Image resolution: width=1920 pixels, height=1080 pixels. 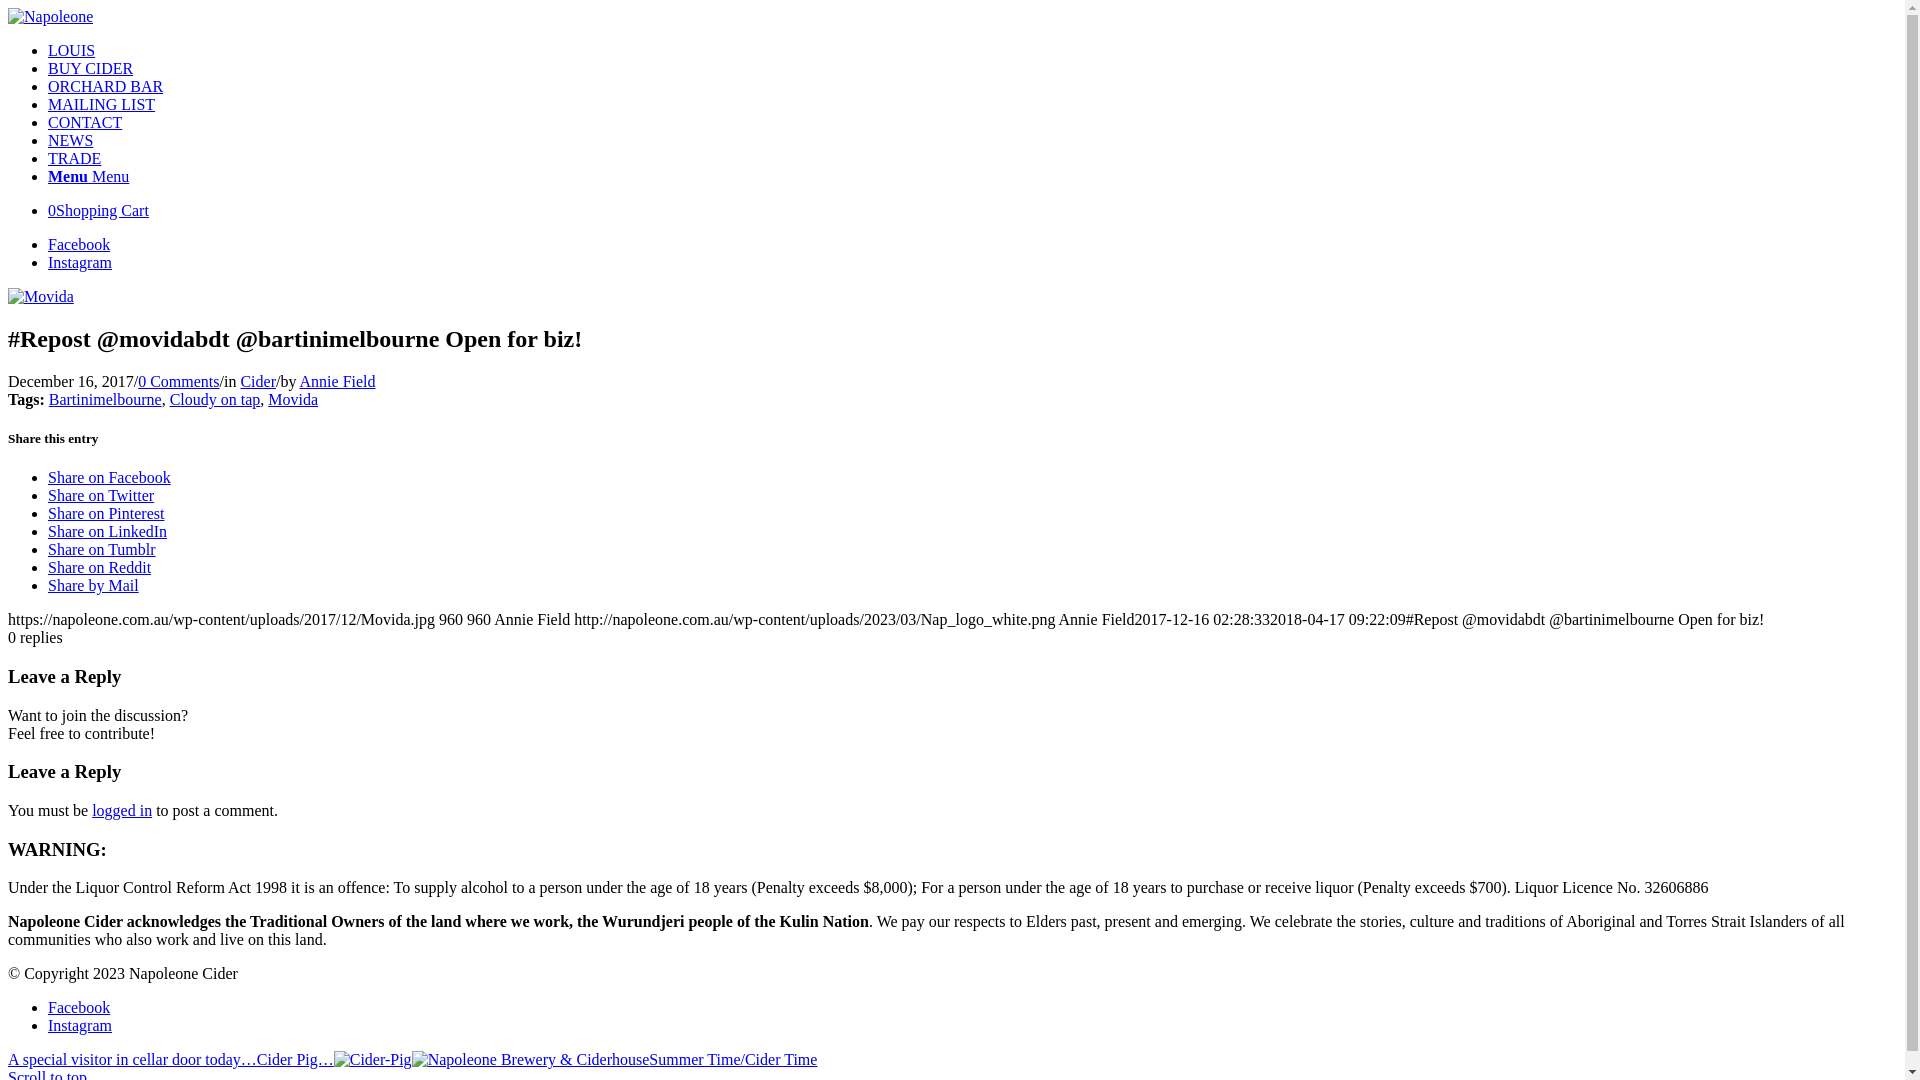 I want to click on Share on Facebook, so click(x=110, y=478).